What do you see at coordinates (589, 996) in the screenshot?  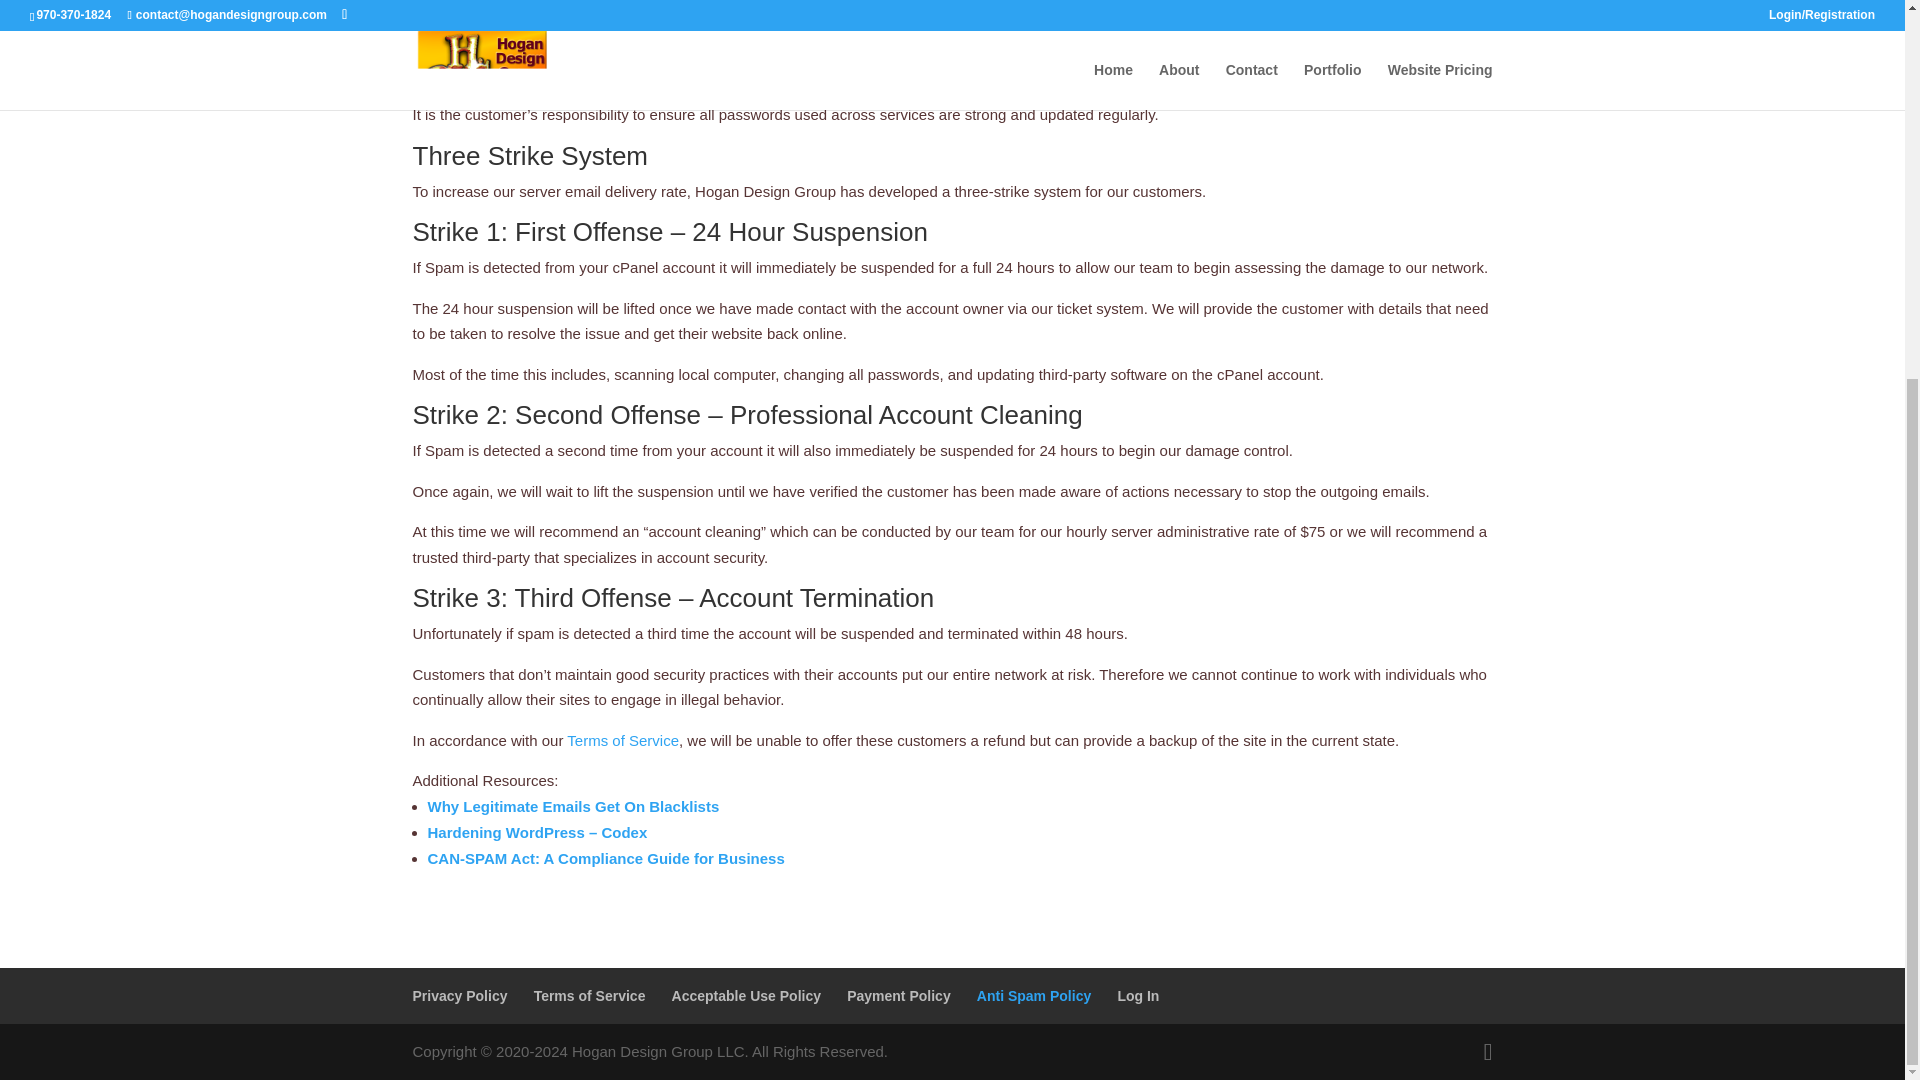 I see `Terms of Service` at bounding box center [589, 996].